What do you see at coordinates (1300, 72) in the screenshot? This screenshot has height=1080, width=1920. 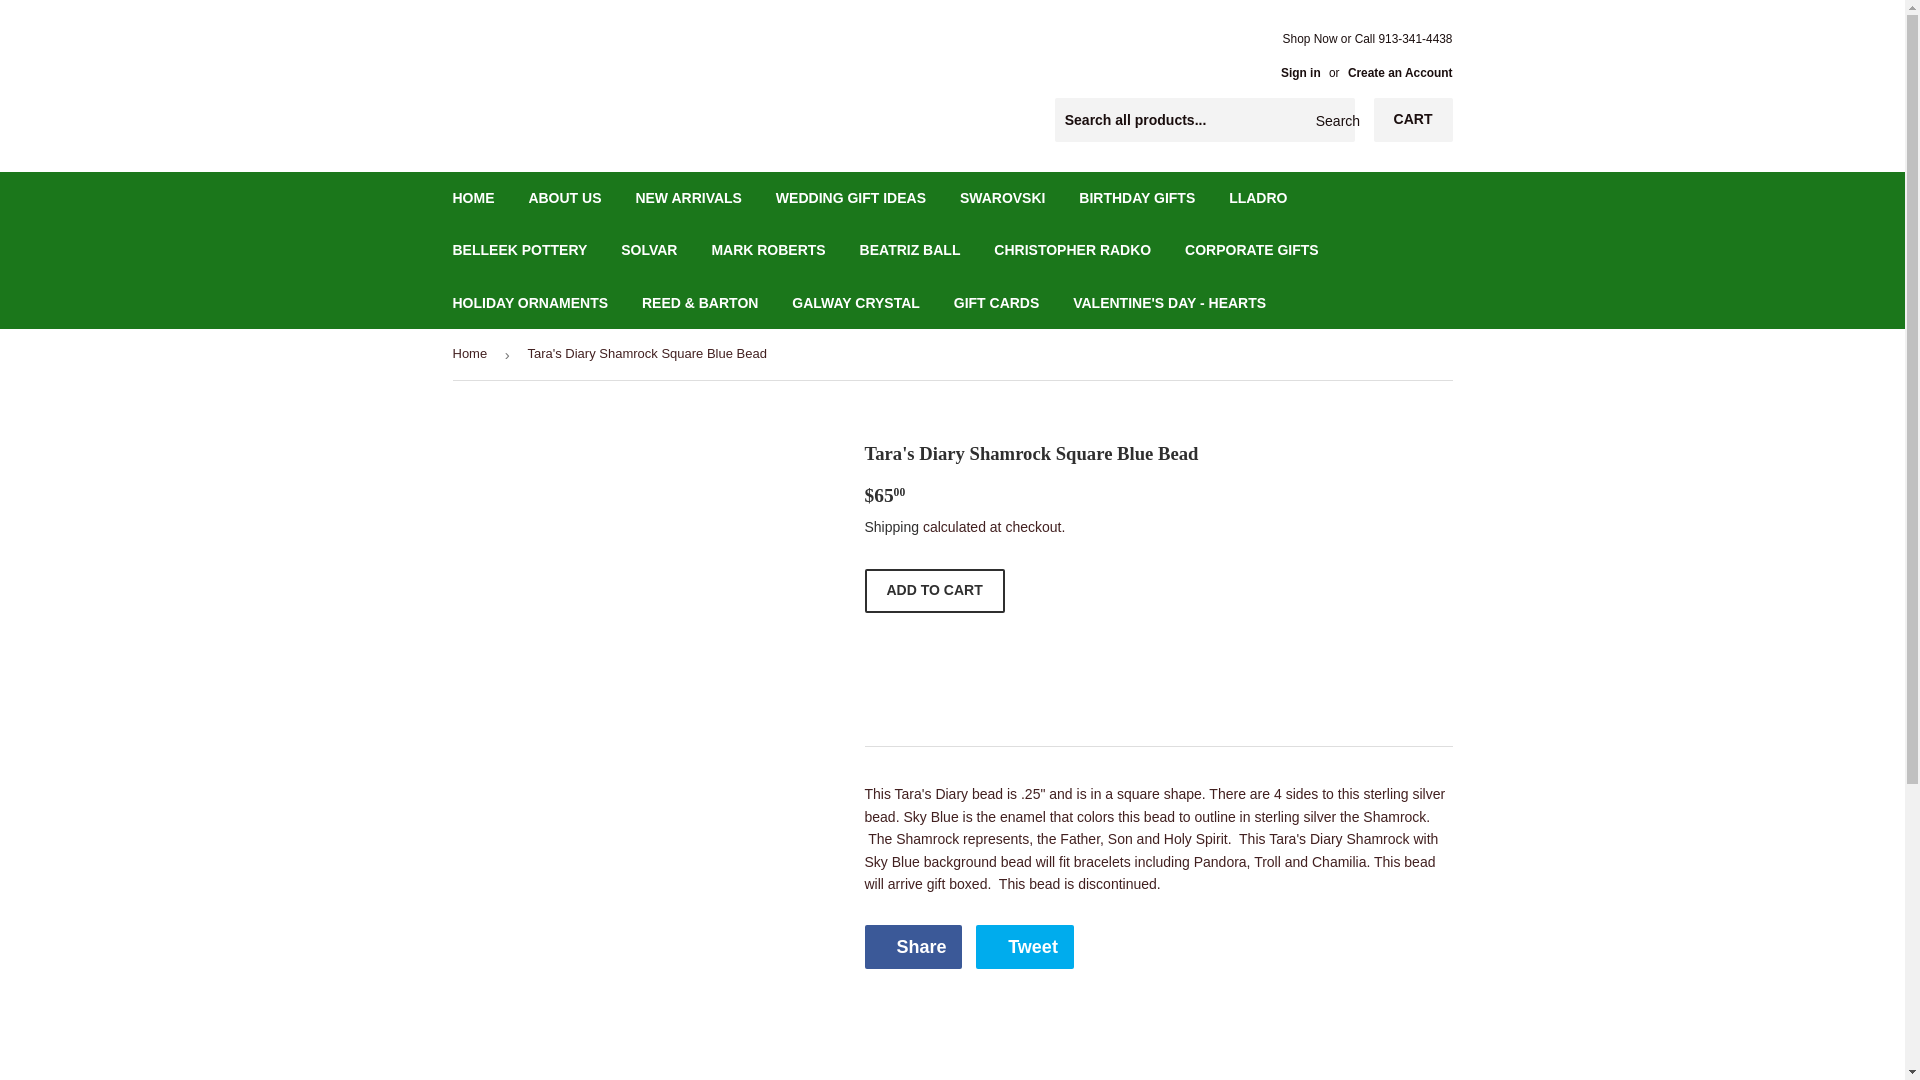 I see `Sign in` at bounding box center [1300, 72].